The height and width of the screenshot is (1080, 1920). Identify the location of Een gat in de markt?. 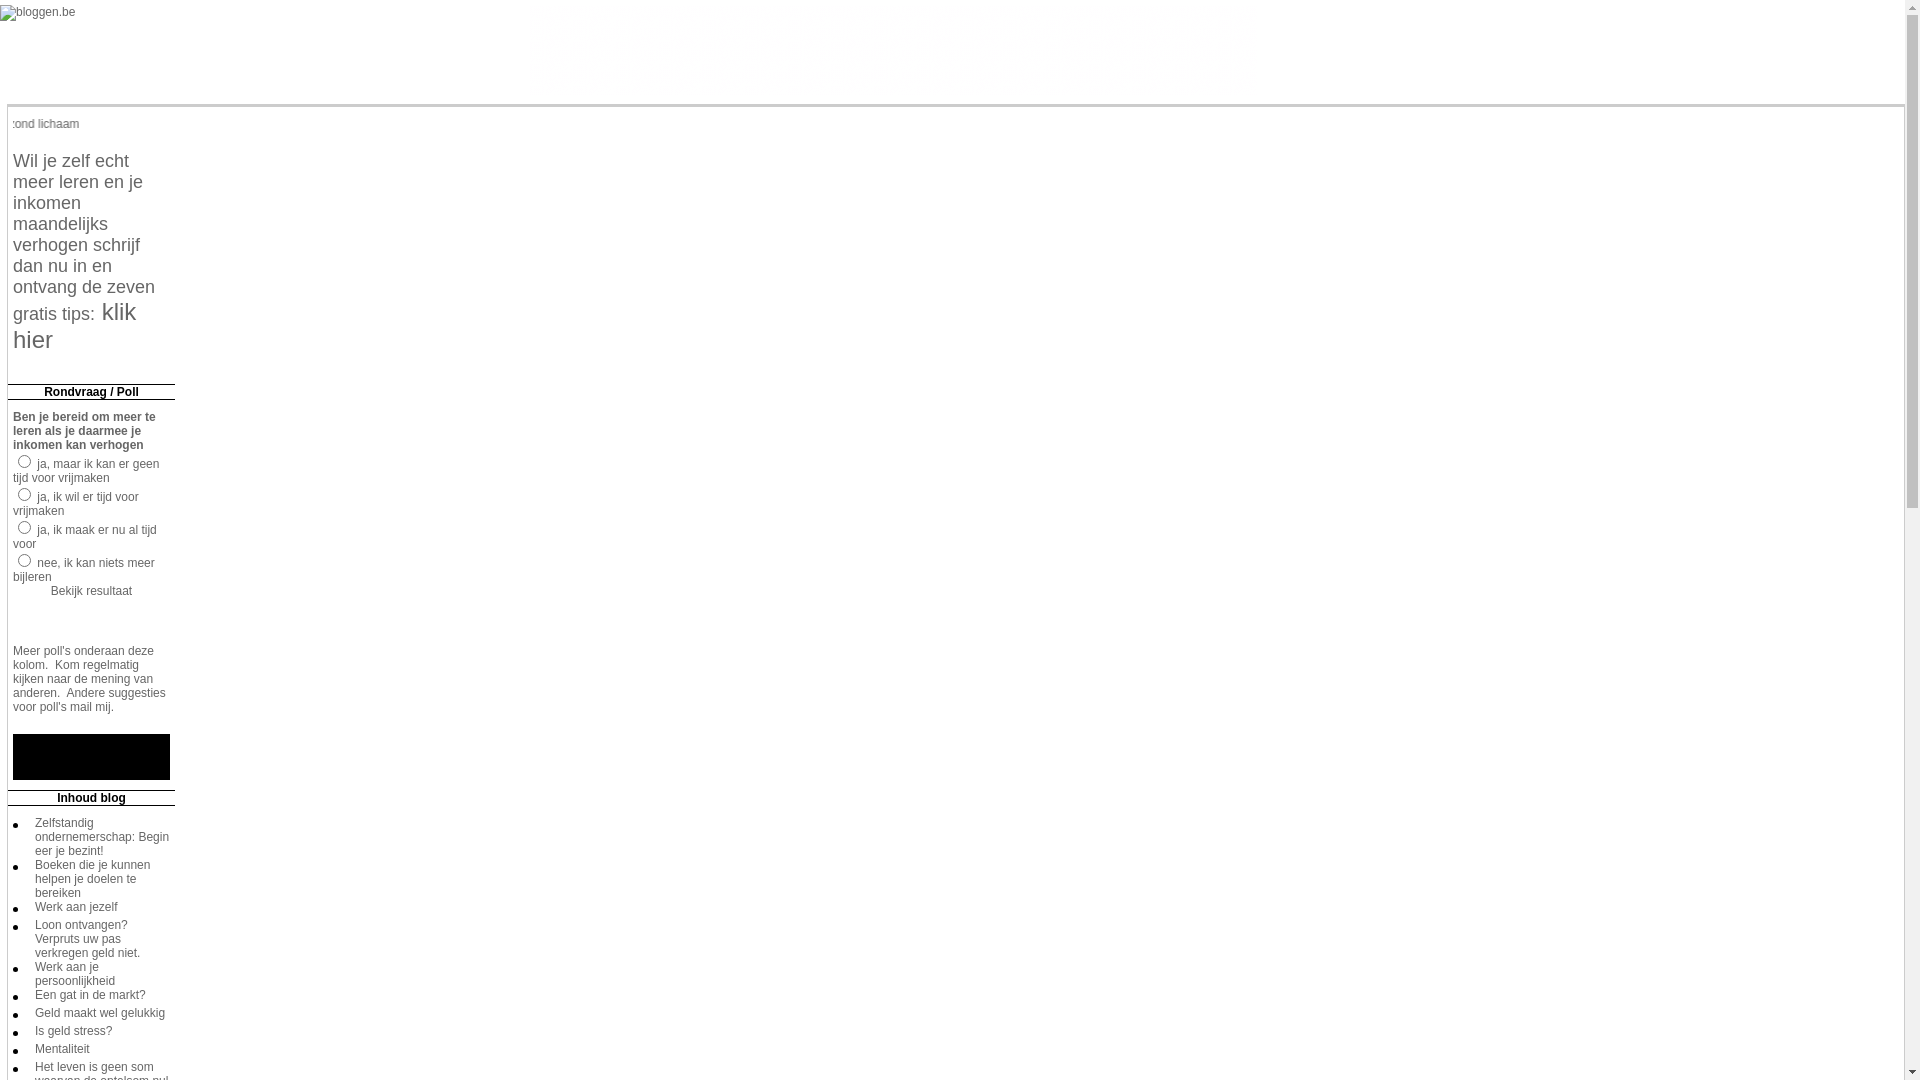
(90, 995).